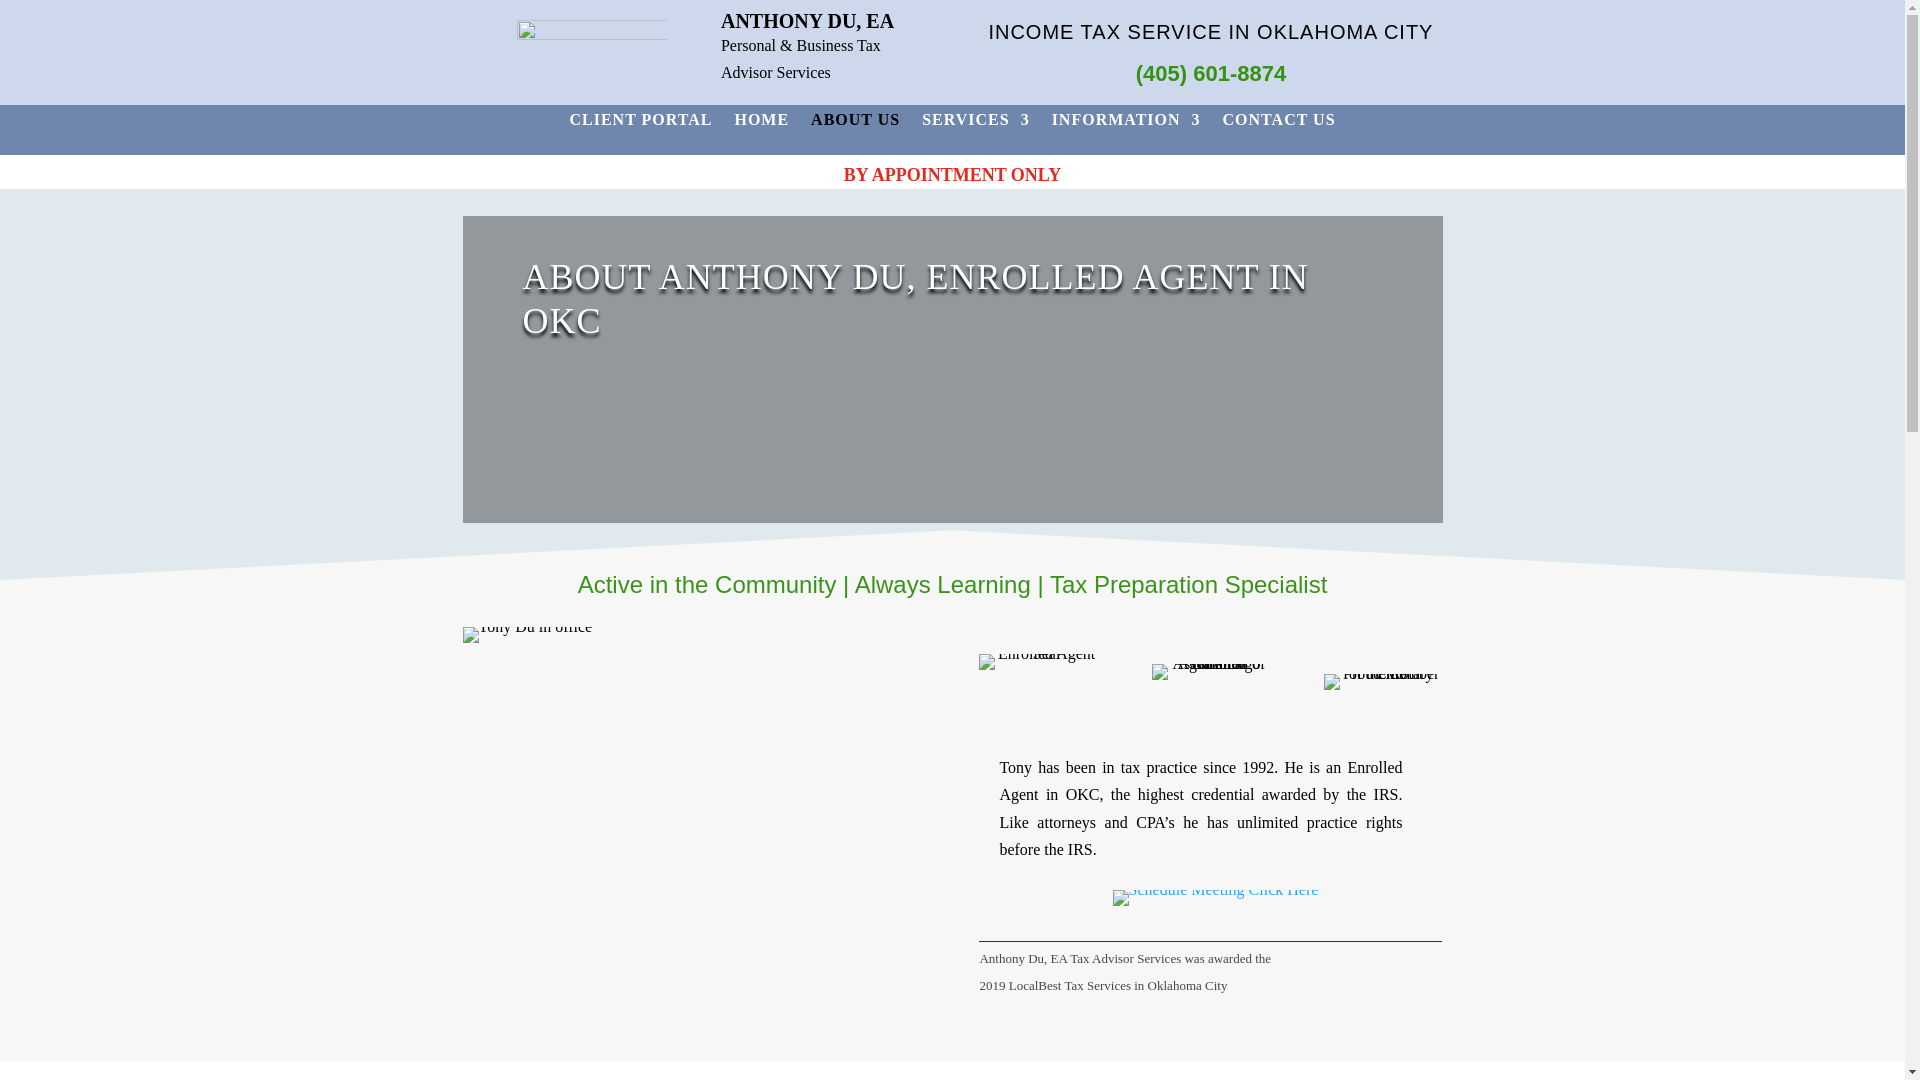 The image size is (1920, 1080). What do you see at coordinates (591, 44) in the screenshot?
I see `ADTax-Logo-Only1c` at bounding box center [591, 44].